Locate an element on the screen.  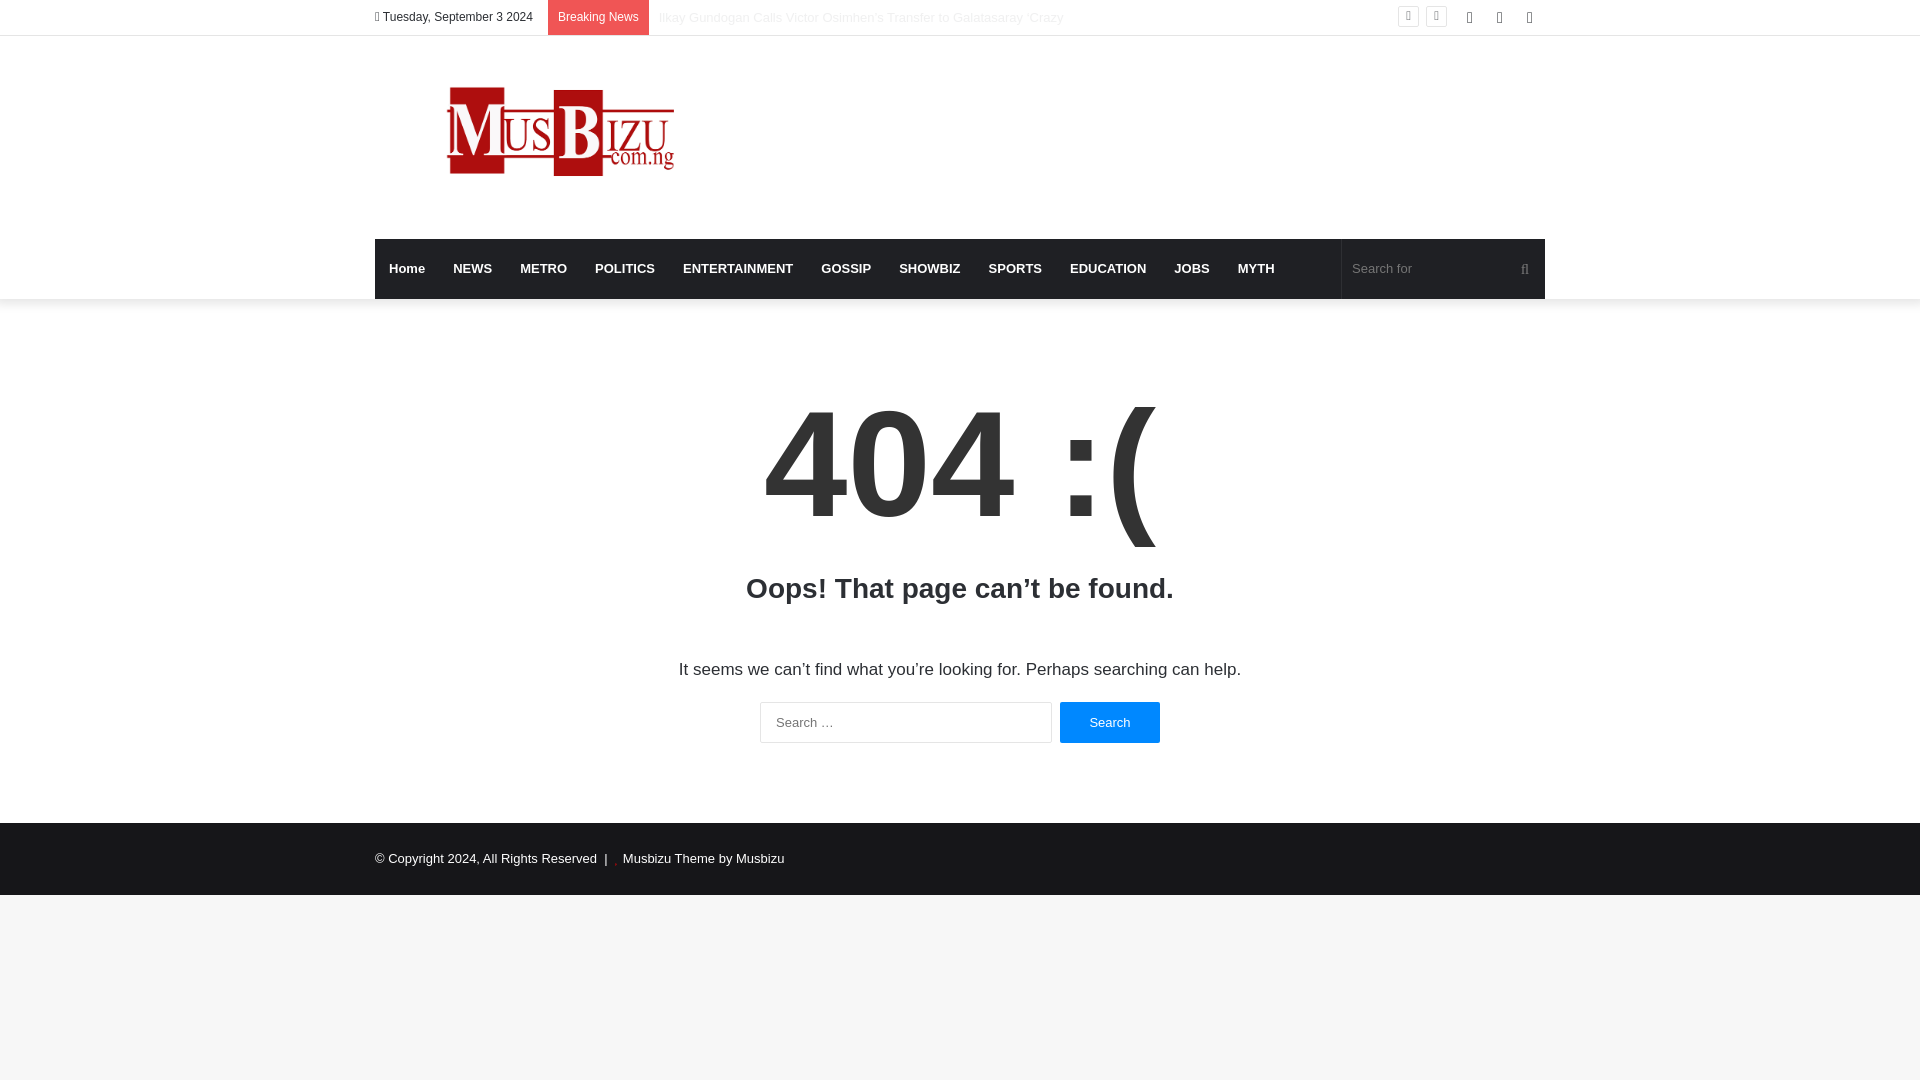
Musbizu Theme by Musbizu is located at coordinates (704, 858).